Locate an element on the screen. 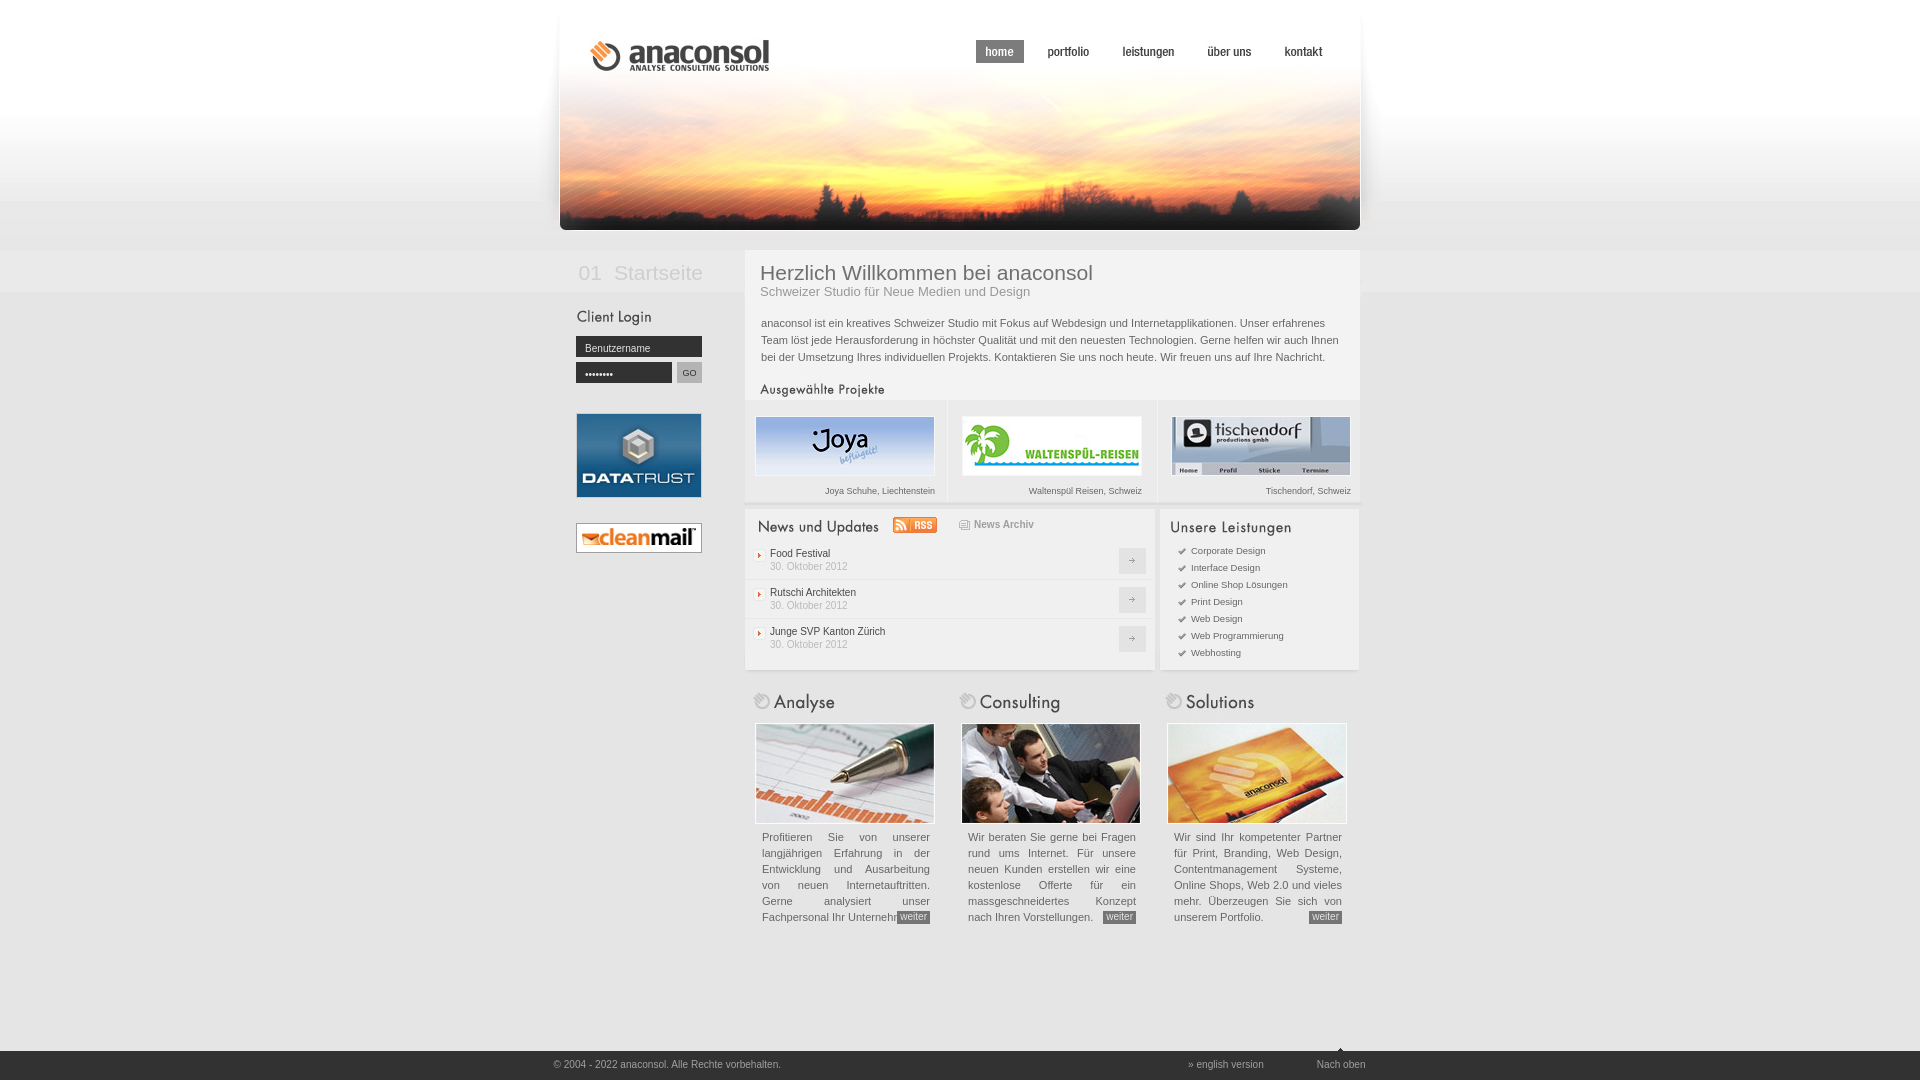 This screenshot has width=1920, height=1080. Web Programmierung is located at coordinates (1231, 636).